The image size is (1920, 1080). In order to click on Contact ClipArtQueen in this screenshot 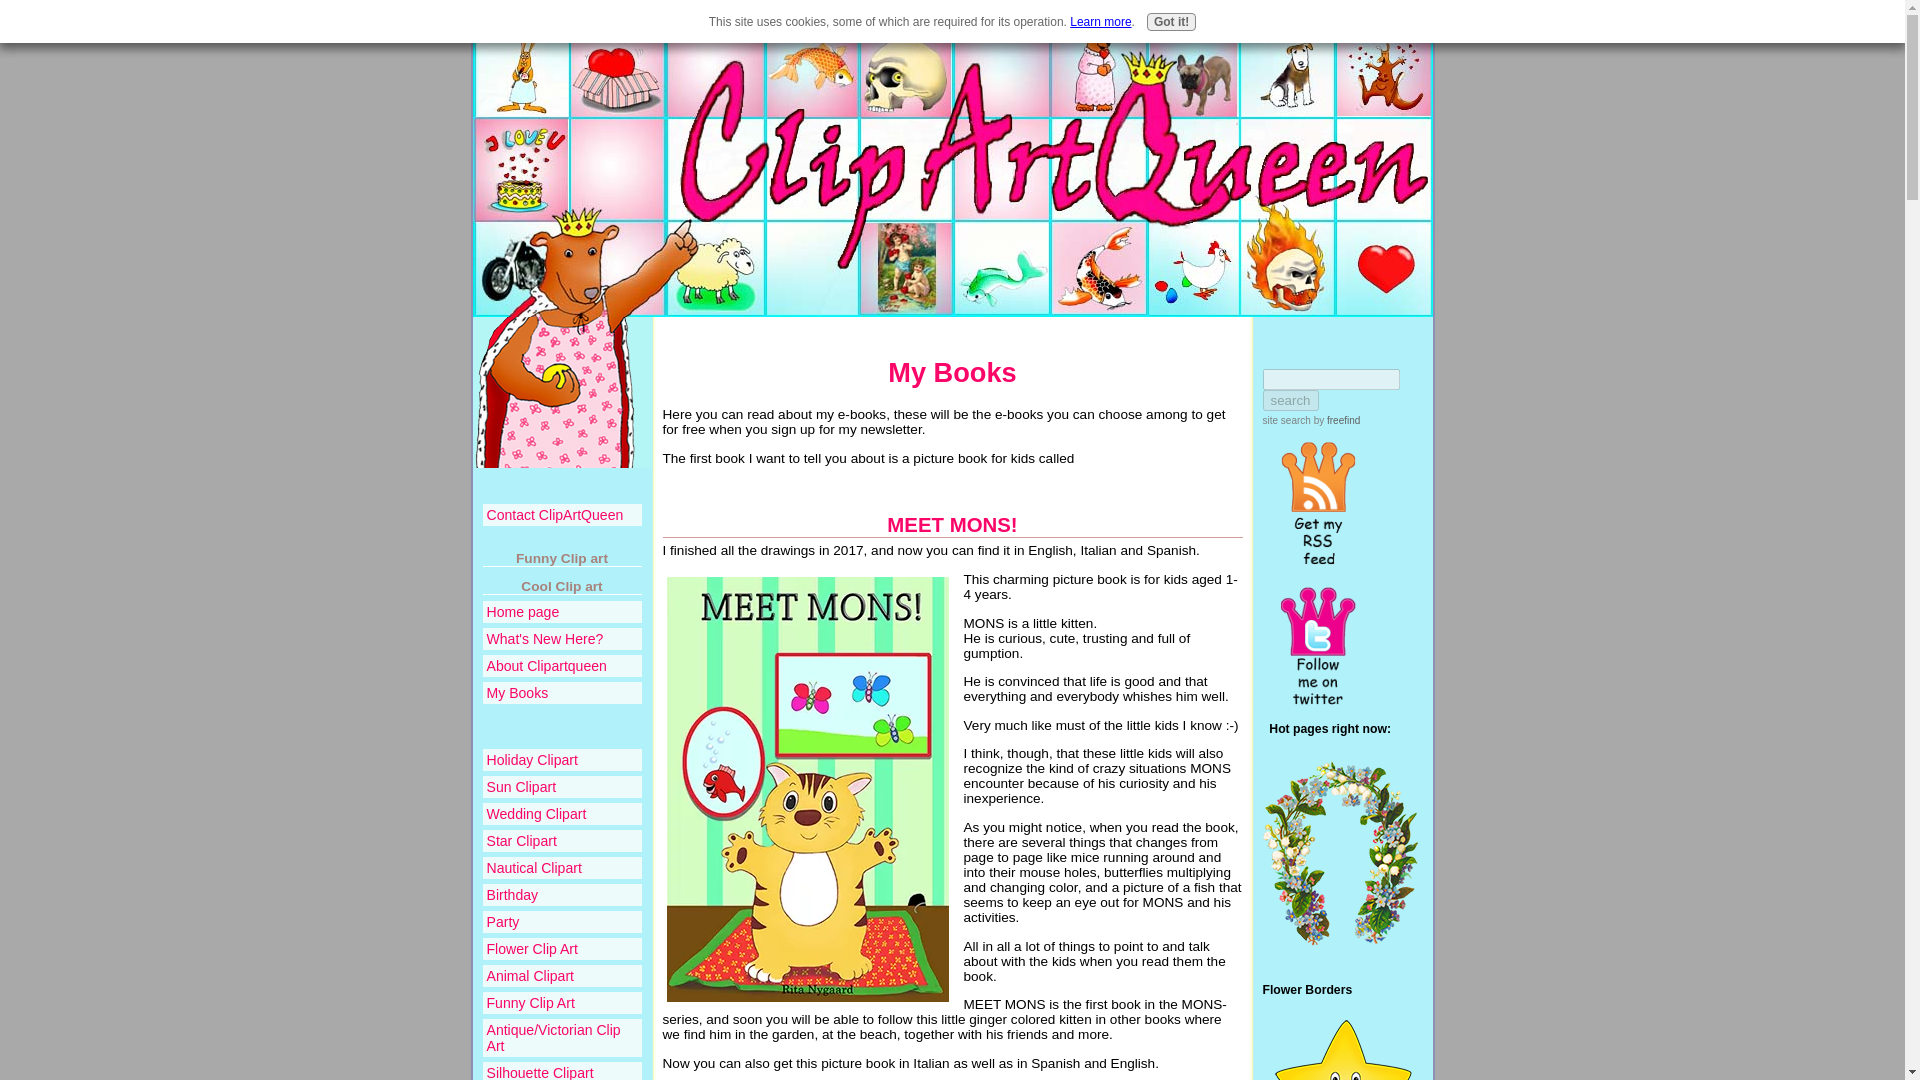, I will do `click(561, 514)`.